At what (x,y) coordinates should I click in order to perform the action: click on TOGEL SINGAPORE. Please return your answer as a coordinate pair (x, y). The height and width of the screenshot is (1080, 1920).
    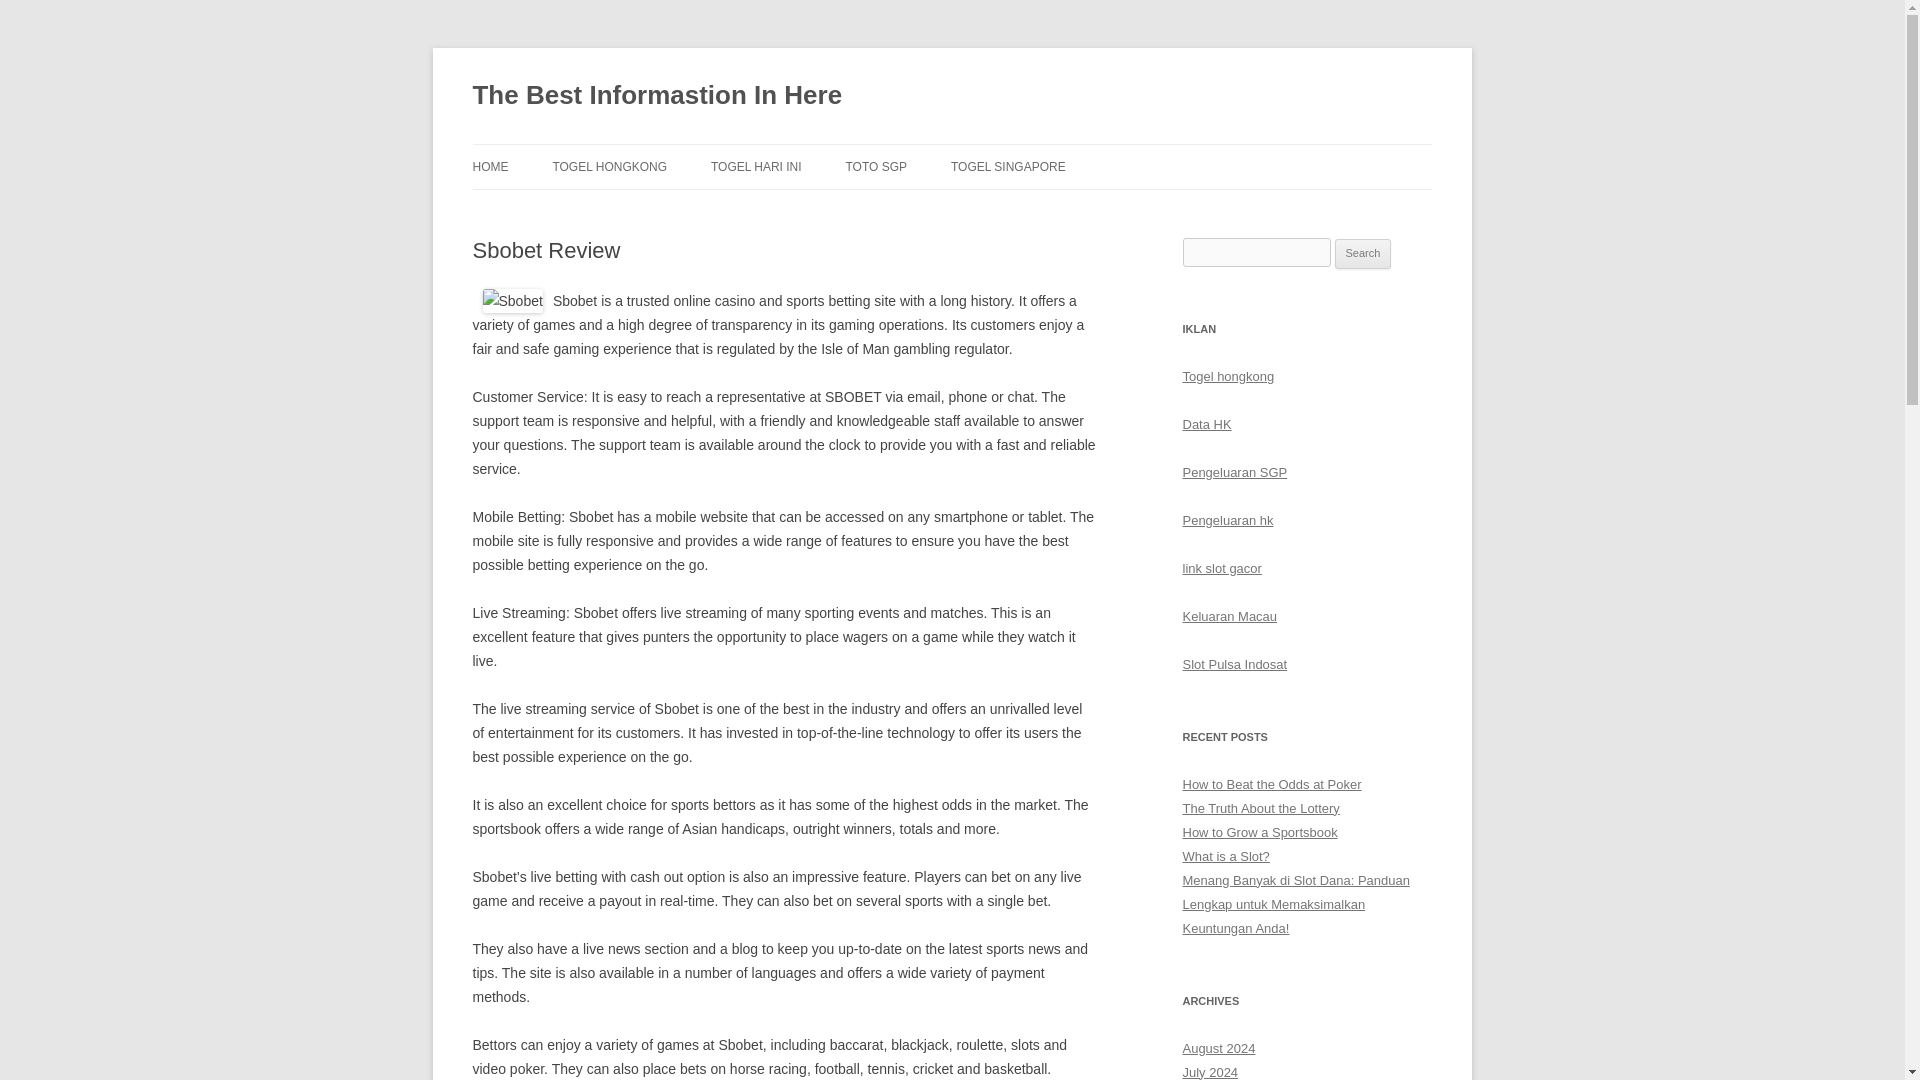
    Looking at the image, I should click on (1008, 166).